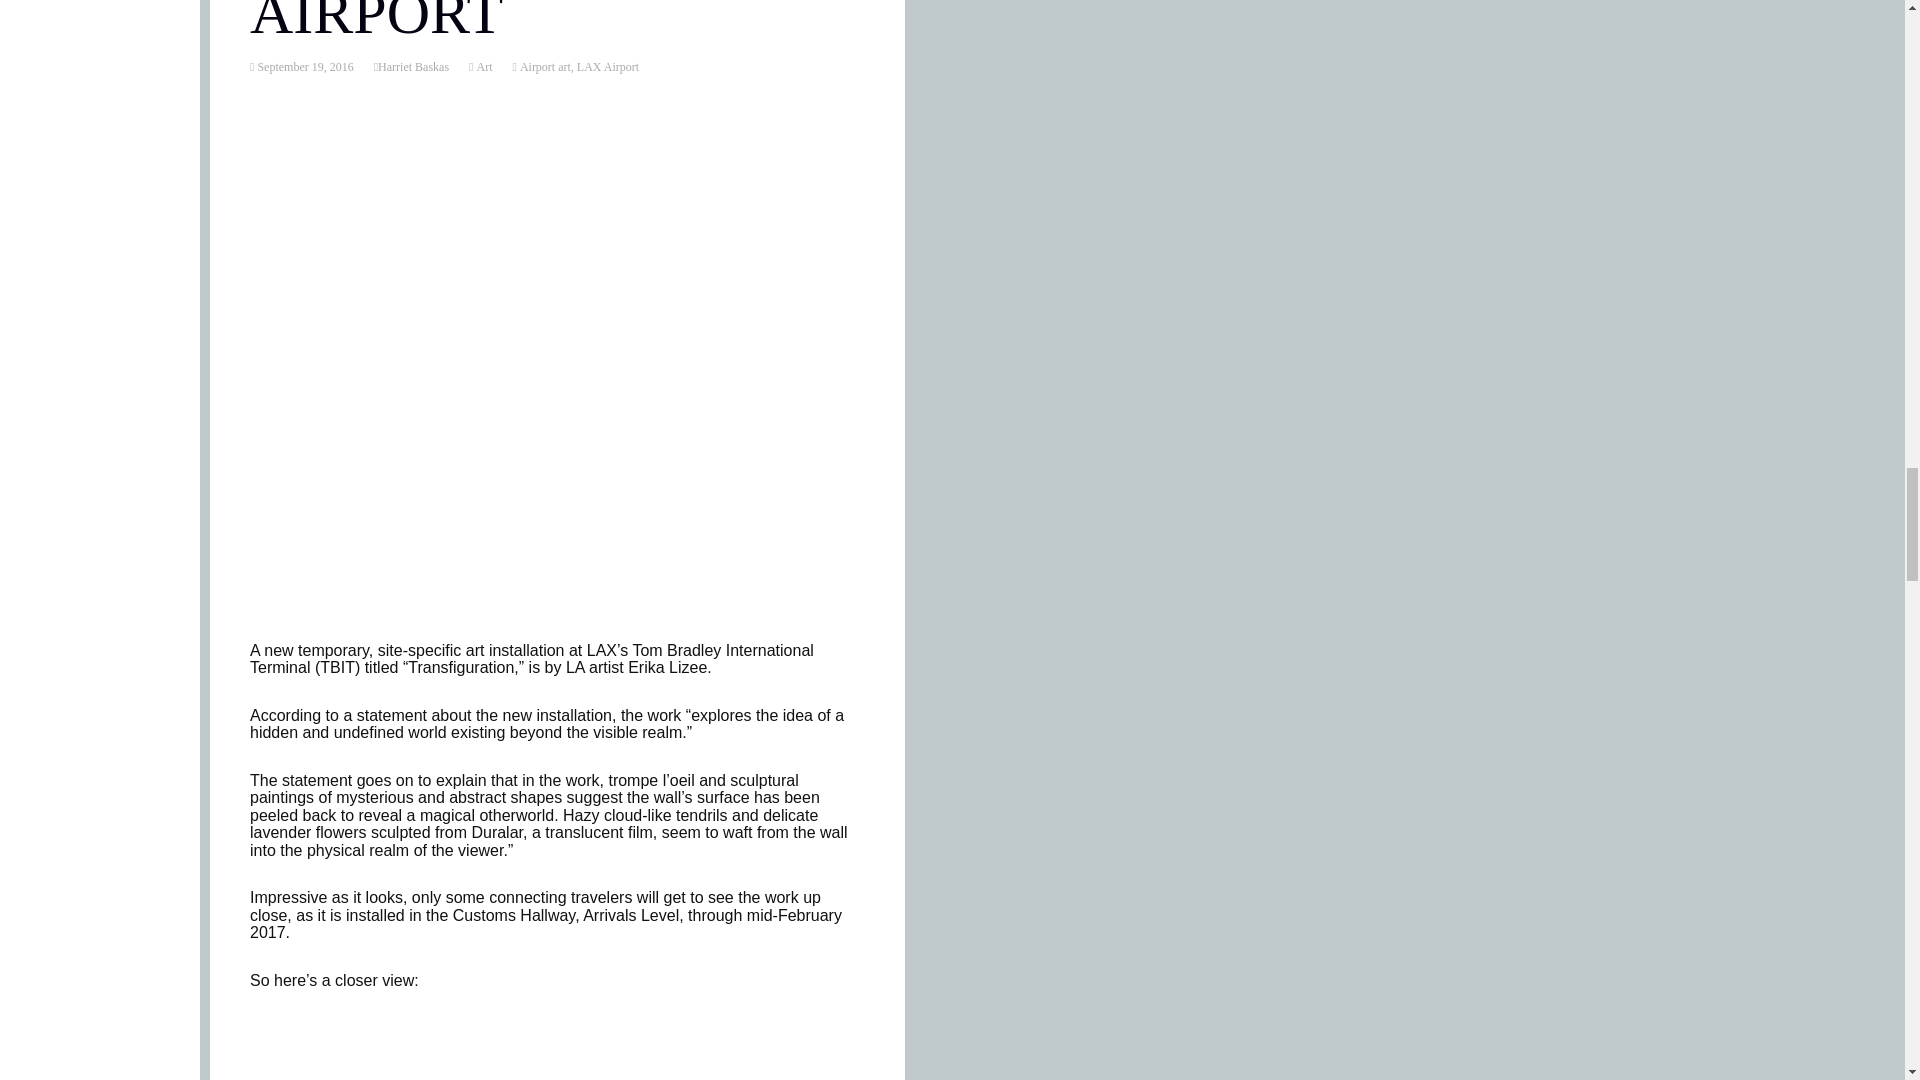  What do you see at coordinates (608, 67) in the screenshot?
I see `LAX Airport` at bounding box center [608, 67].